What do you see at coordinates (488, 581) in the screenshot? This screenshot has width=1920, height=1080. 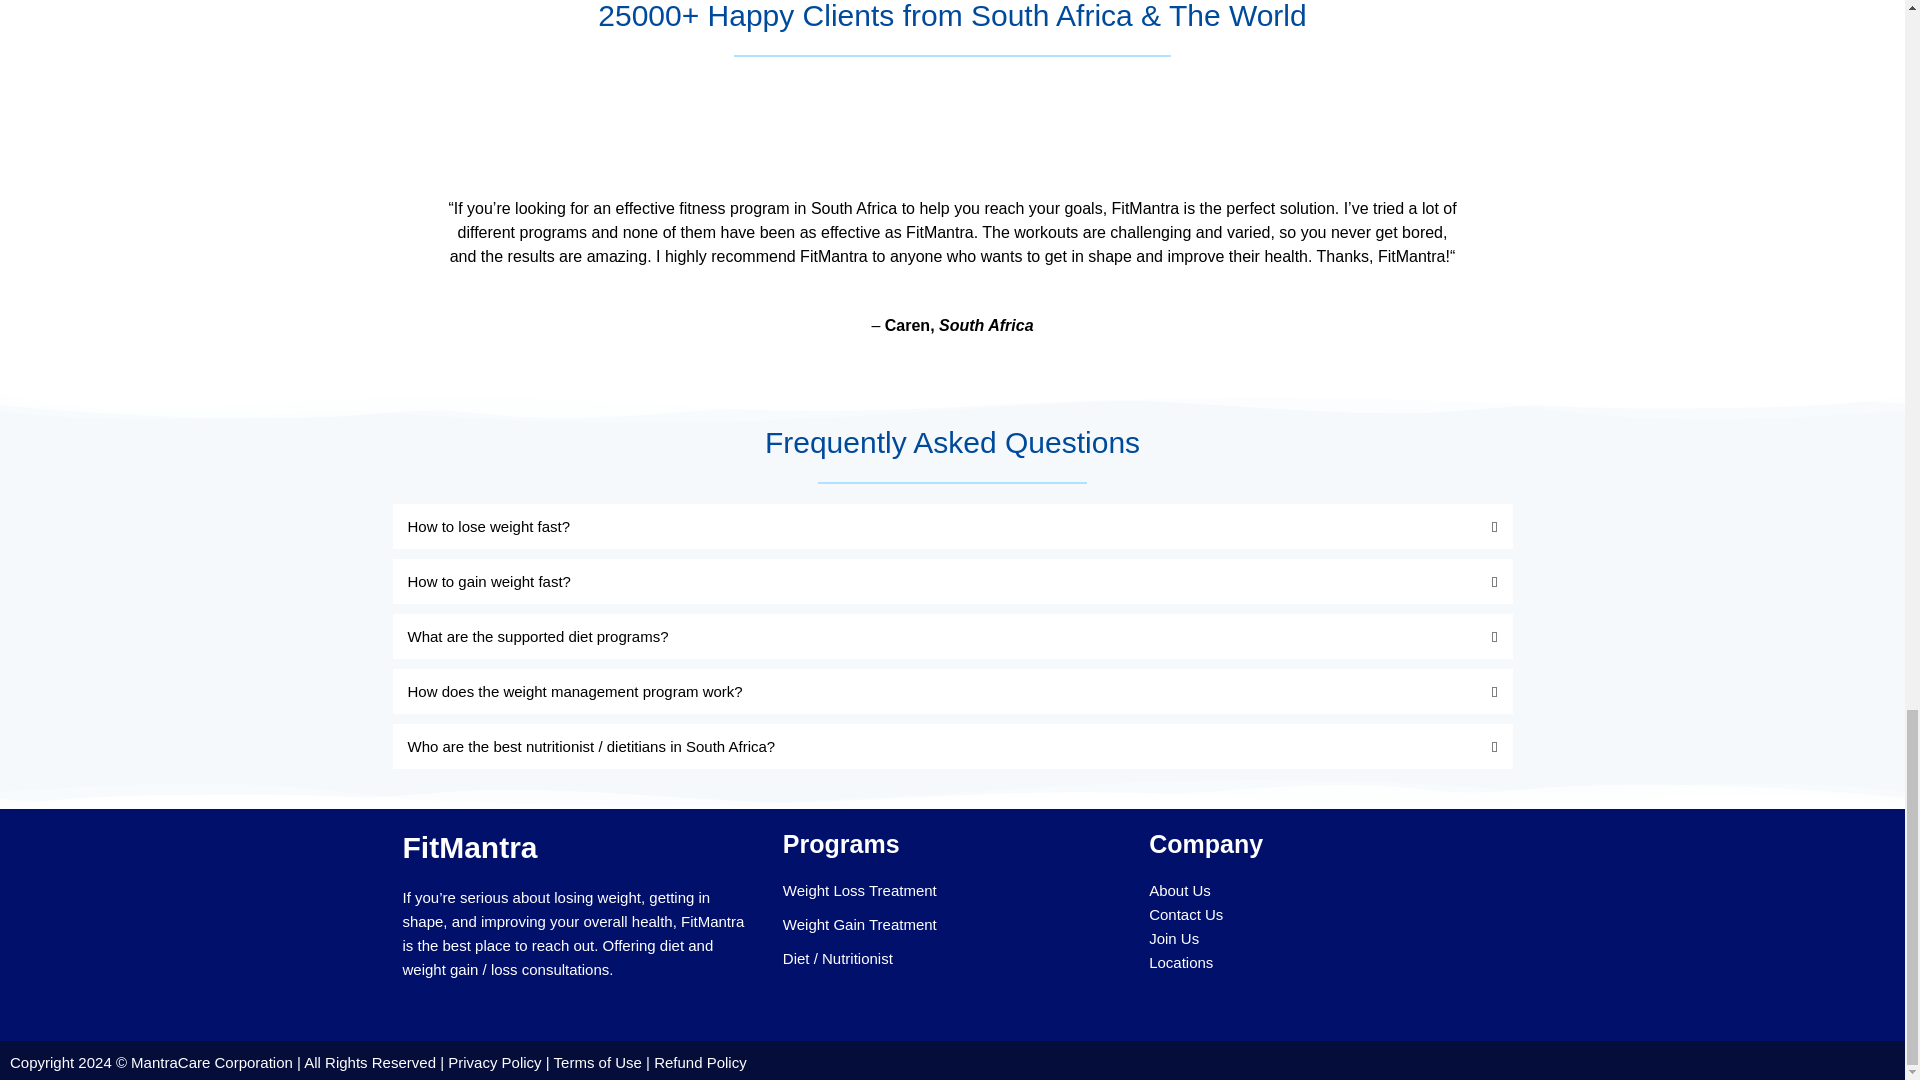 I see `How to gain weight fast?` at bounding box center [488, 581].